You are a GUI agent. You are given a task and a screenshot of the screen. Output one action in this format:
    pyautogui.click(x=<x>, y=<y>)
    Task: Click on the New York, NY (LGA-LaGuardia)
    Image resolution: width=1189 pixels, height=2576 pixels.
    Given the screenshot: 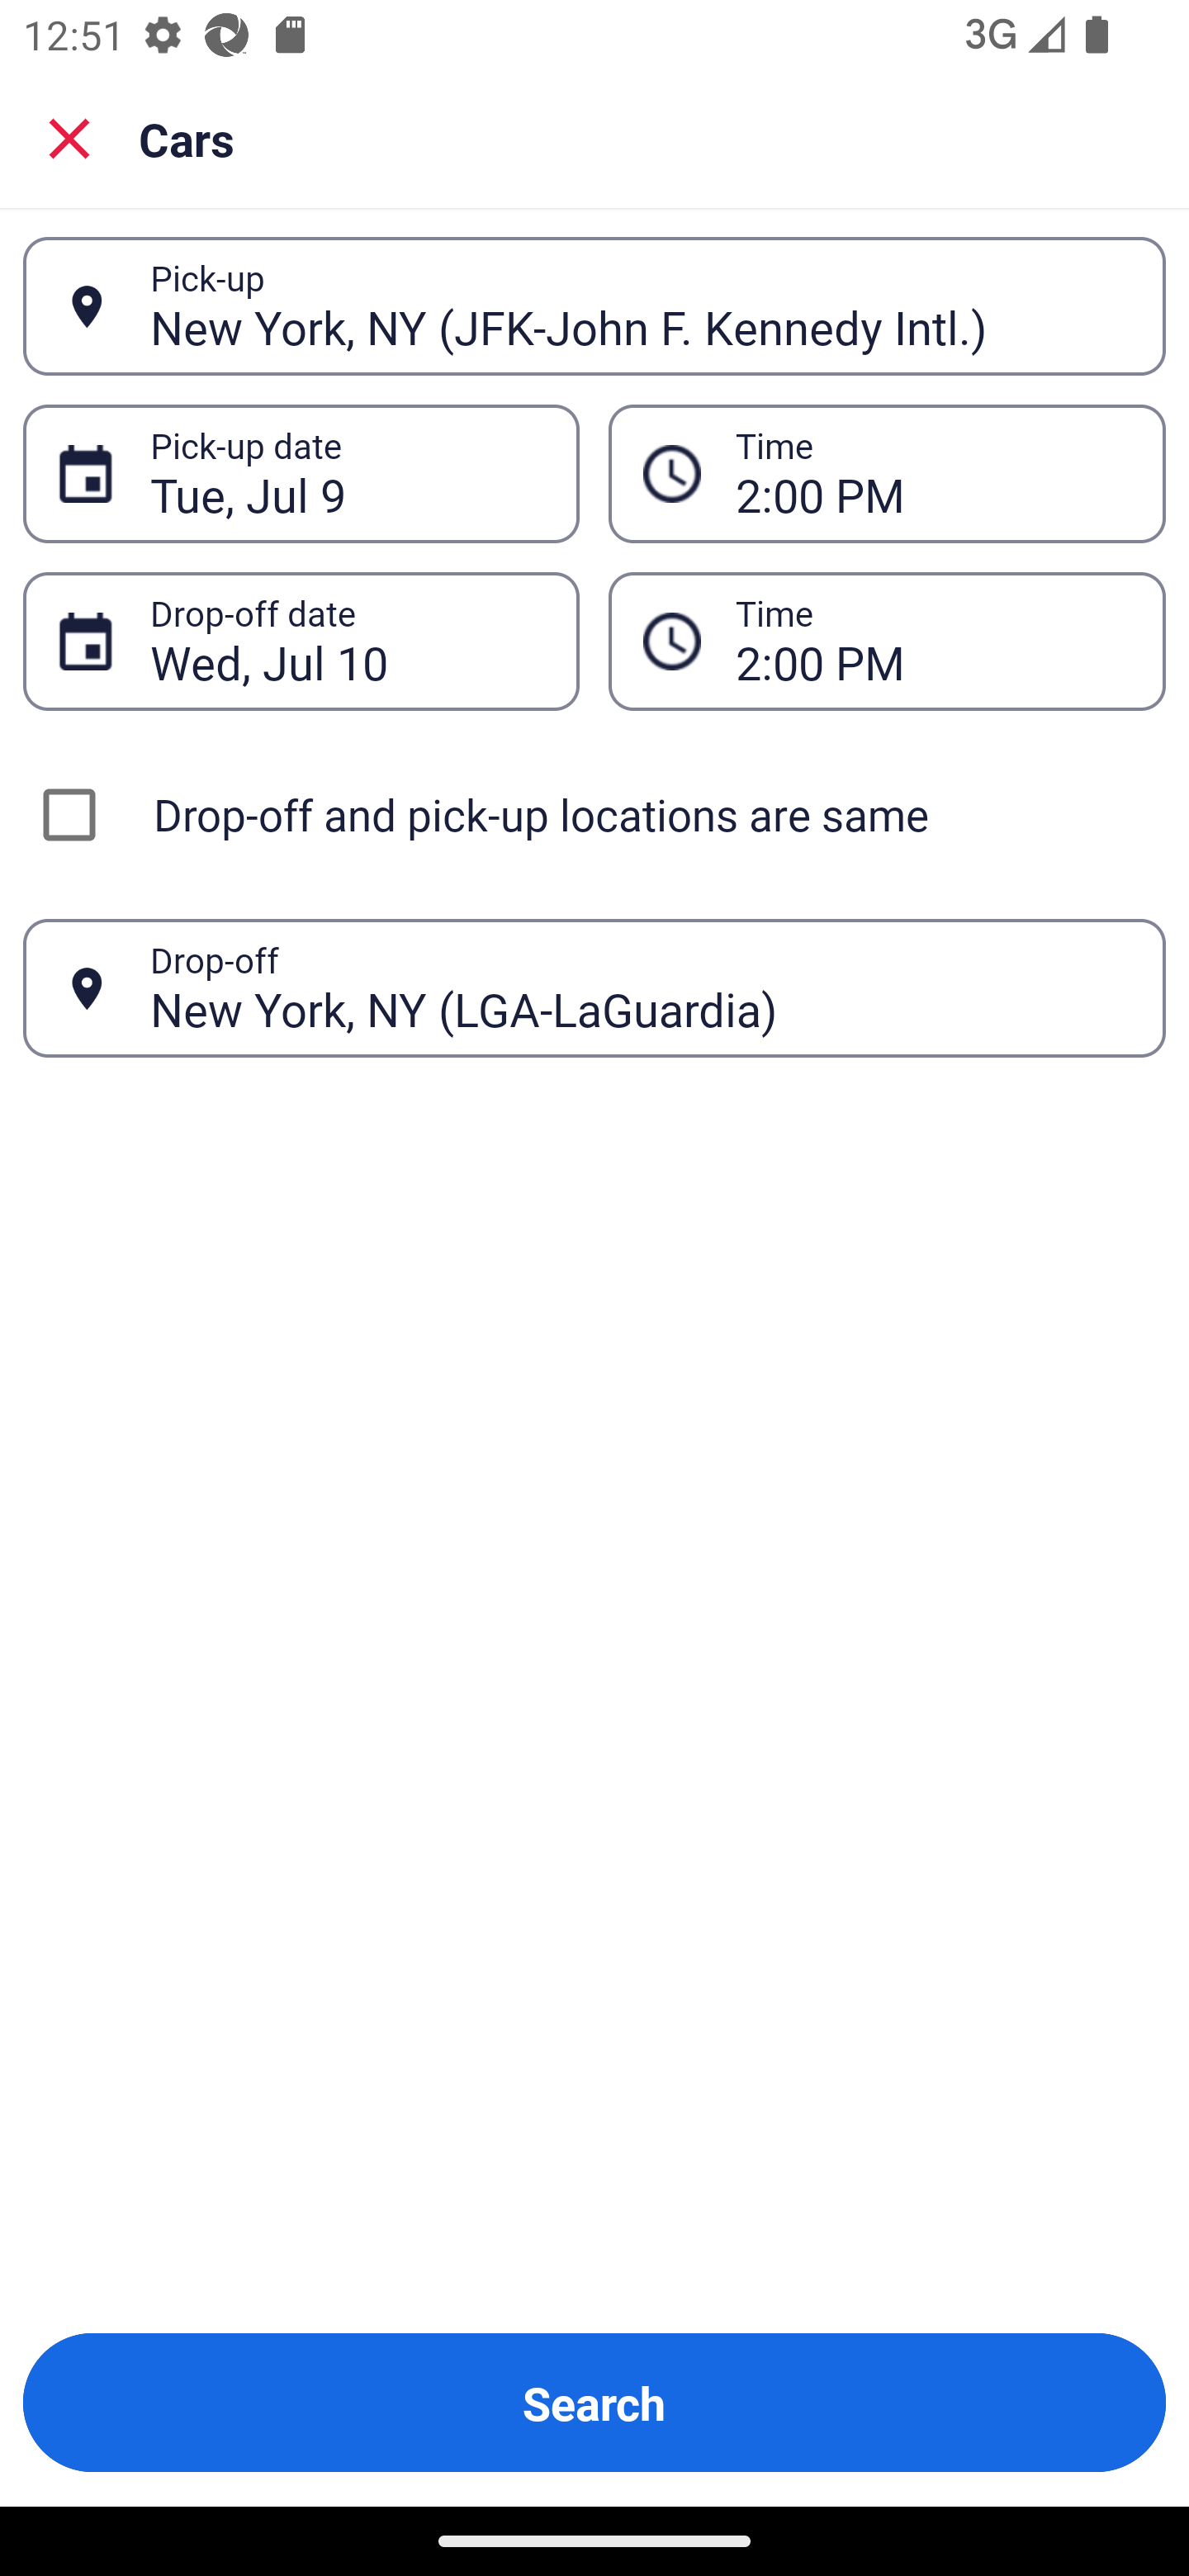 What is the action you would take?
    pyautogui.click(x=640, y=987)
    